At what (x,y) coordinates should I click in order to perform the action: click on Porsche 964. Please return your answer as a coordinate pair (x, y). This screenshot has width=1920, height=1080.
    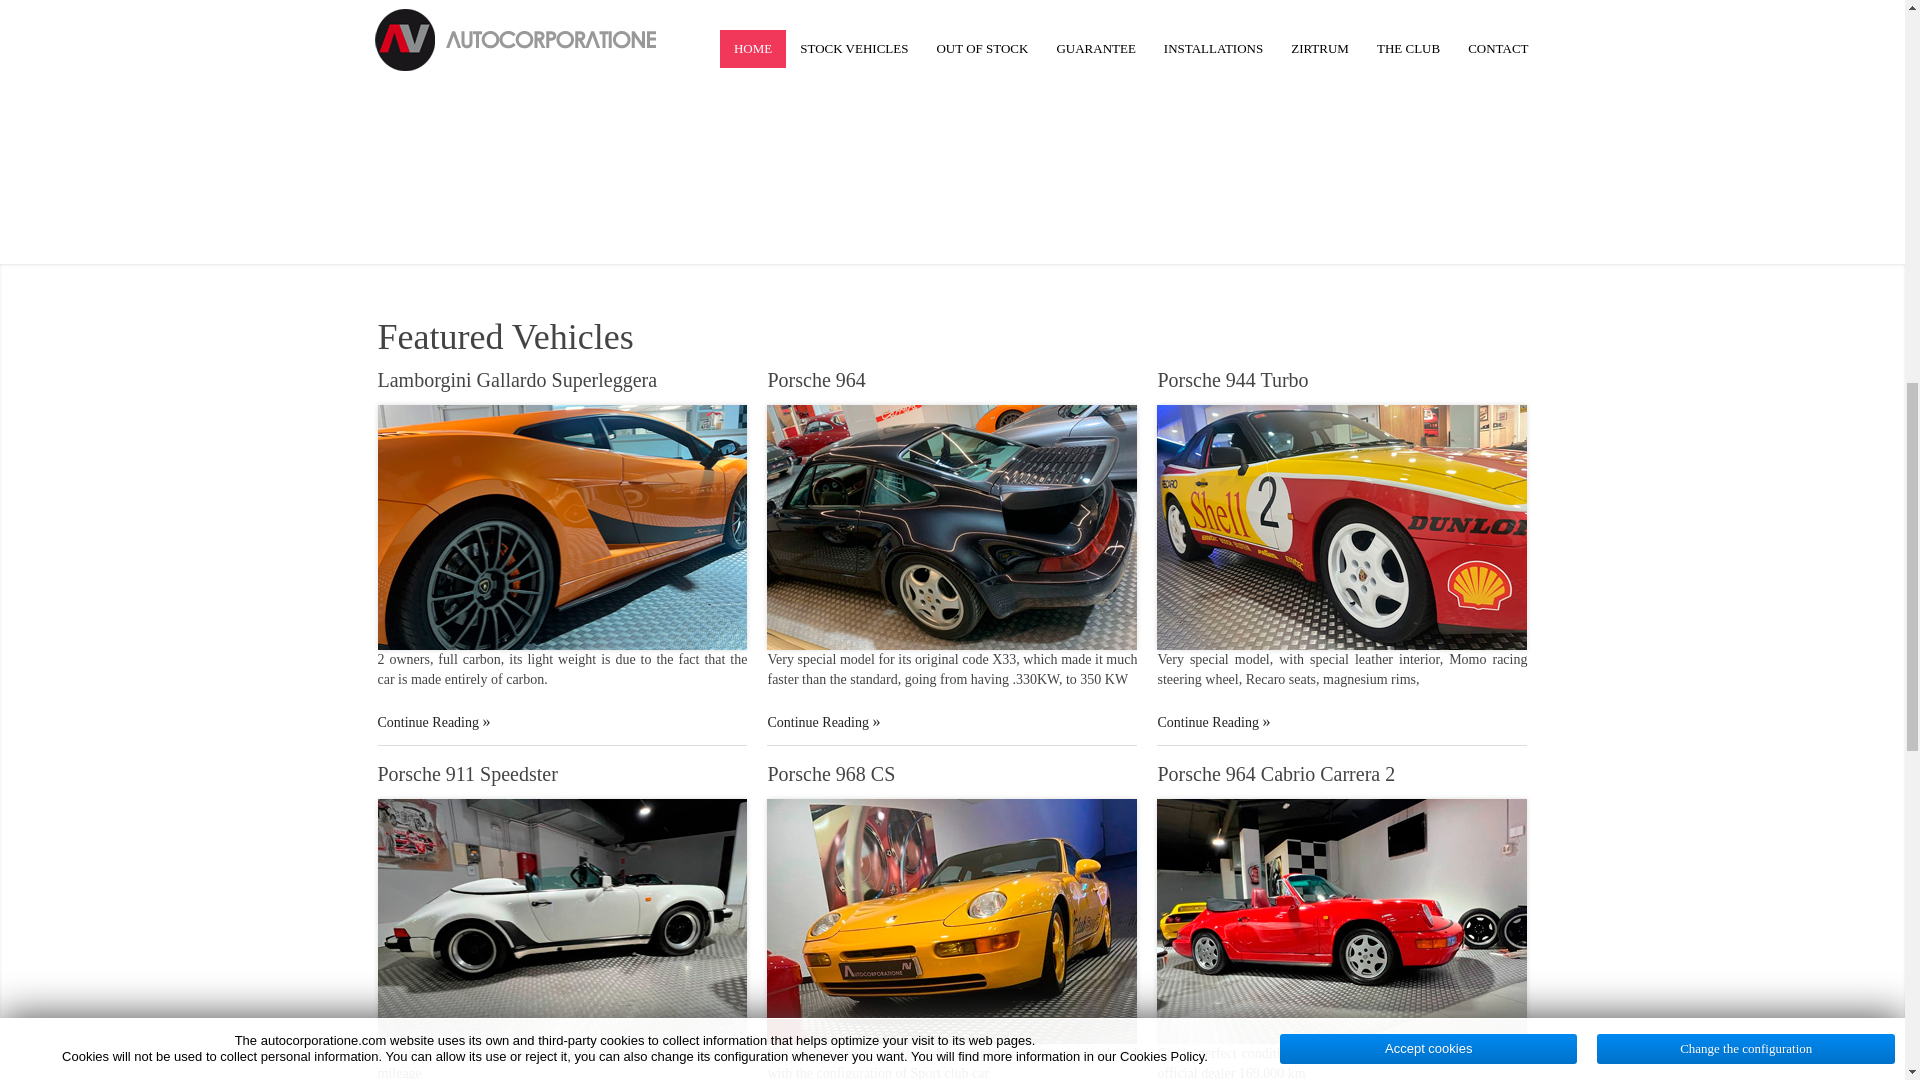
    Looking at the image, I should click on (816, 380).